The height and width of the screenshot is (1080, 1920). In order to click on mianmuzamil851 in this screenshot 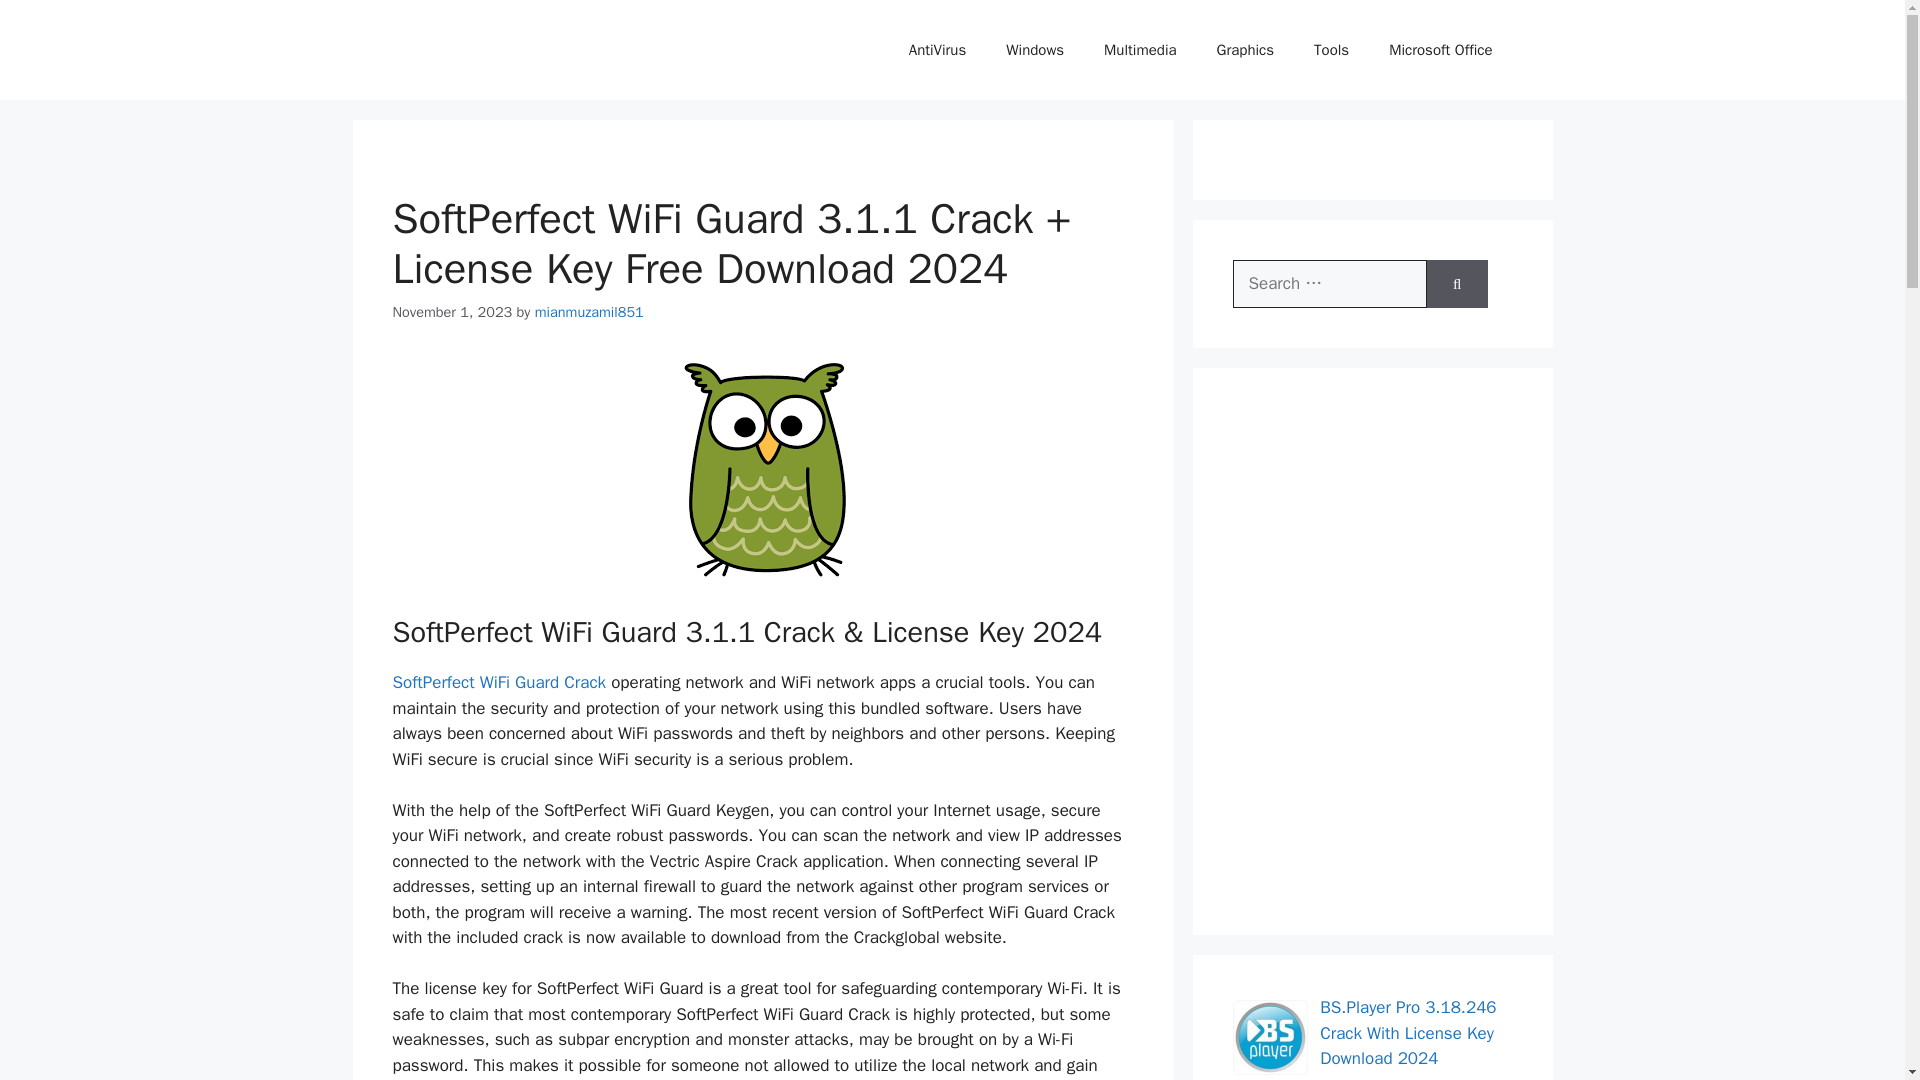, I will do `click(589, 312)`.